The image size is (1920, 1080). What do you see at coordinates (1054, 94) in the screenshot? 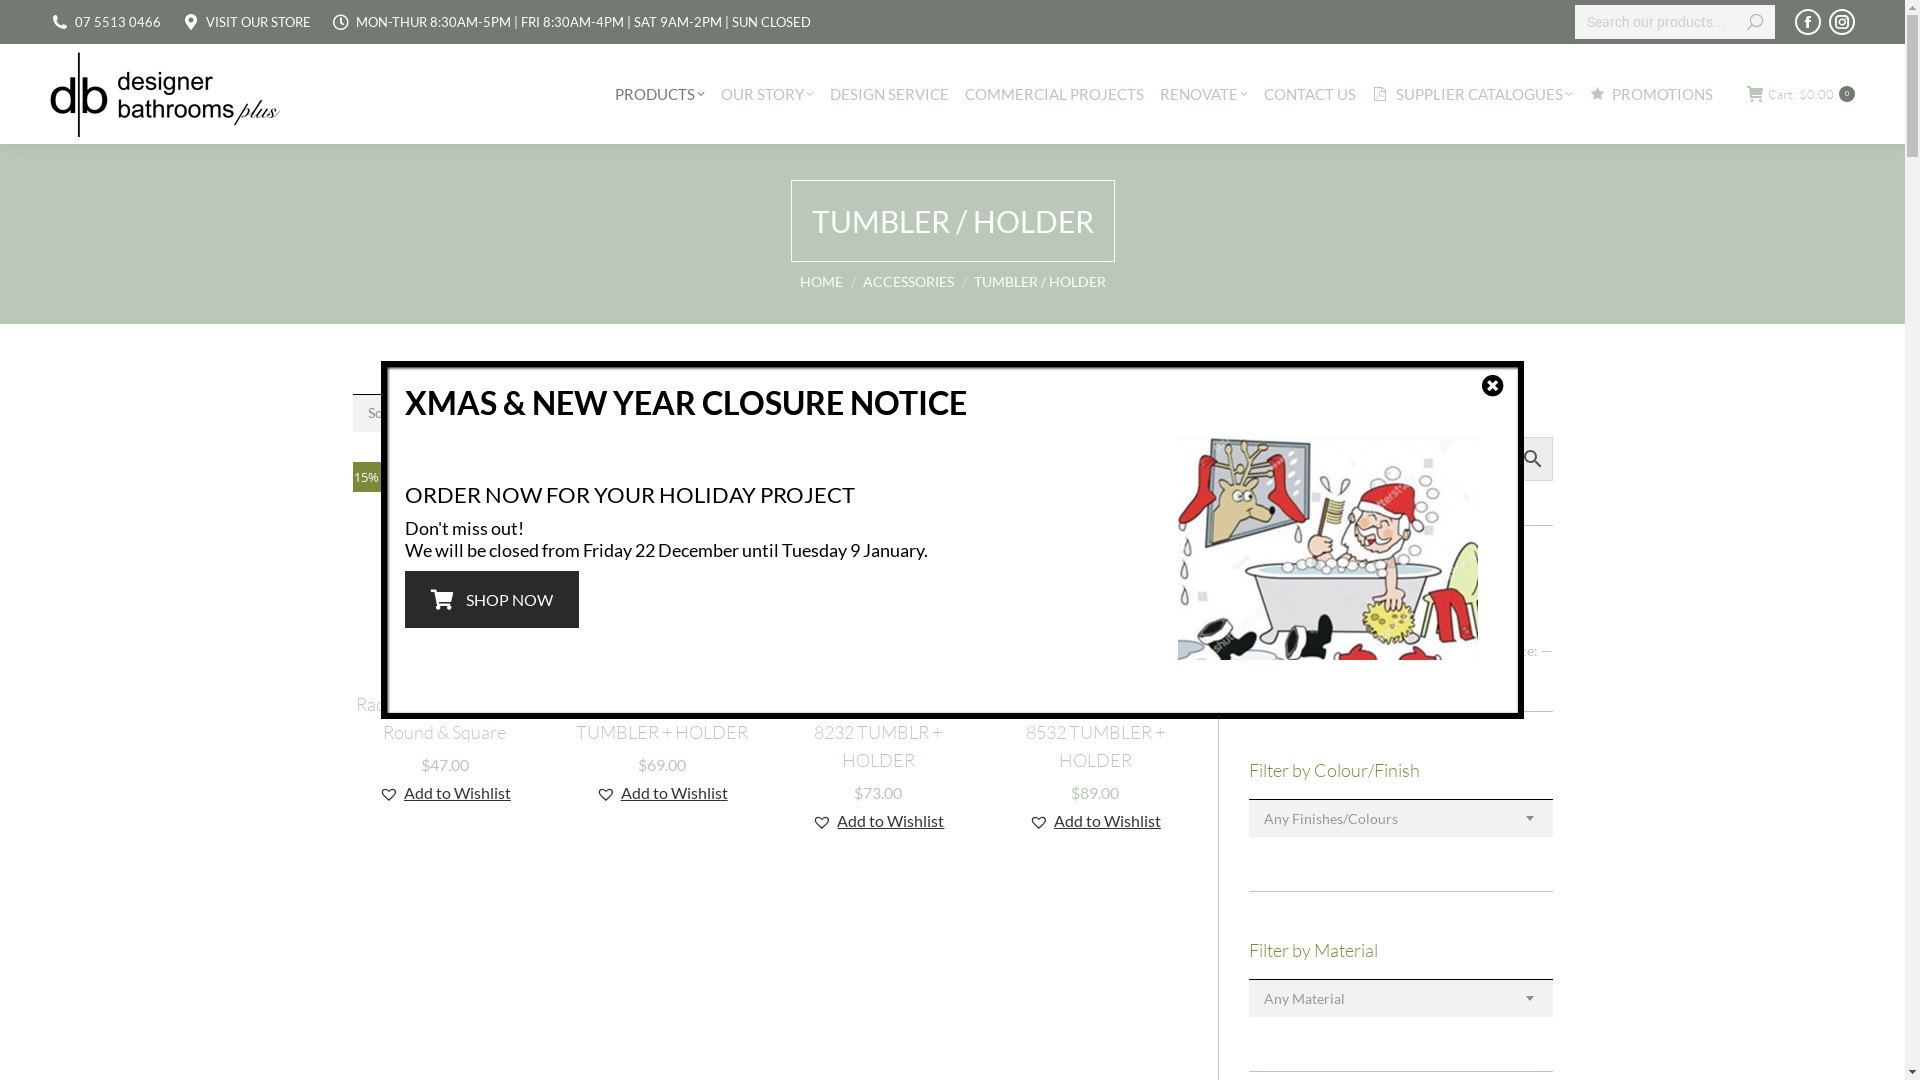
I see `COMMERCIAL PROJECTS` at bounding box center [1054, 94].